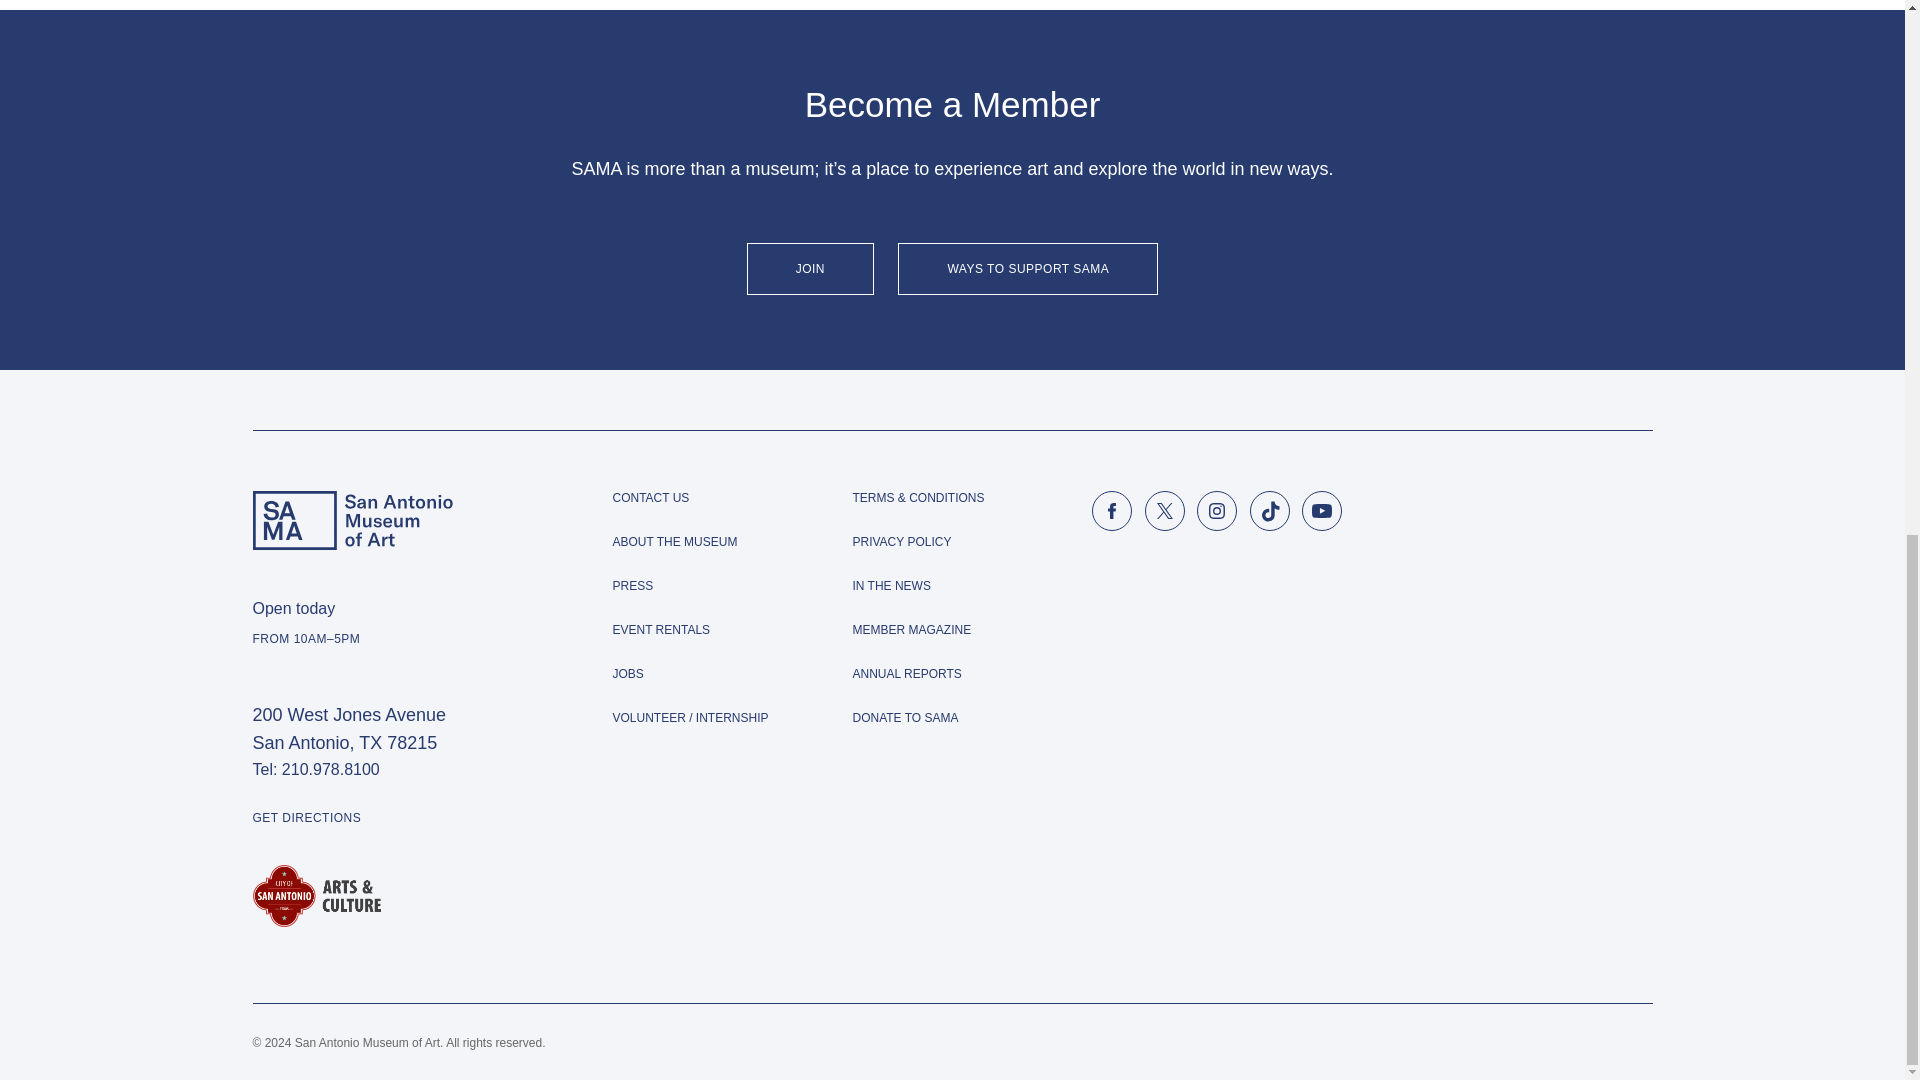  Describe the element at coordinates (1216, 511) in the screenshot. I see `Instagram` at that location.